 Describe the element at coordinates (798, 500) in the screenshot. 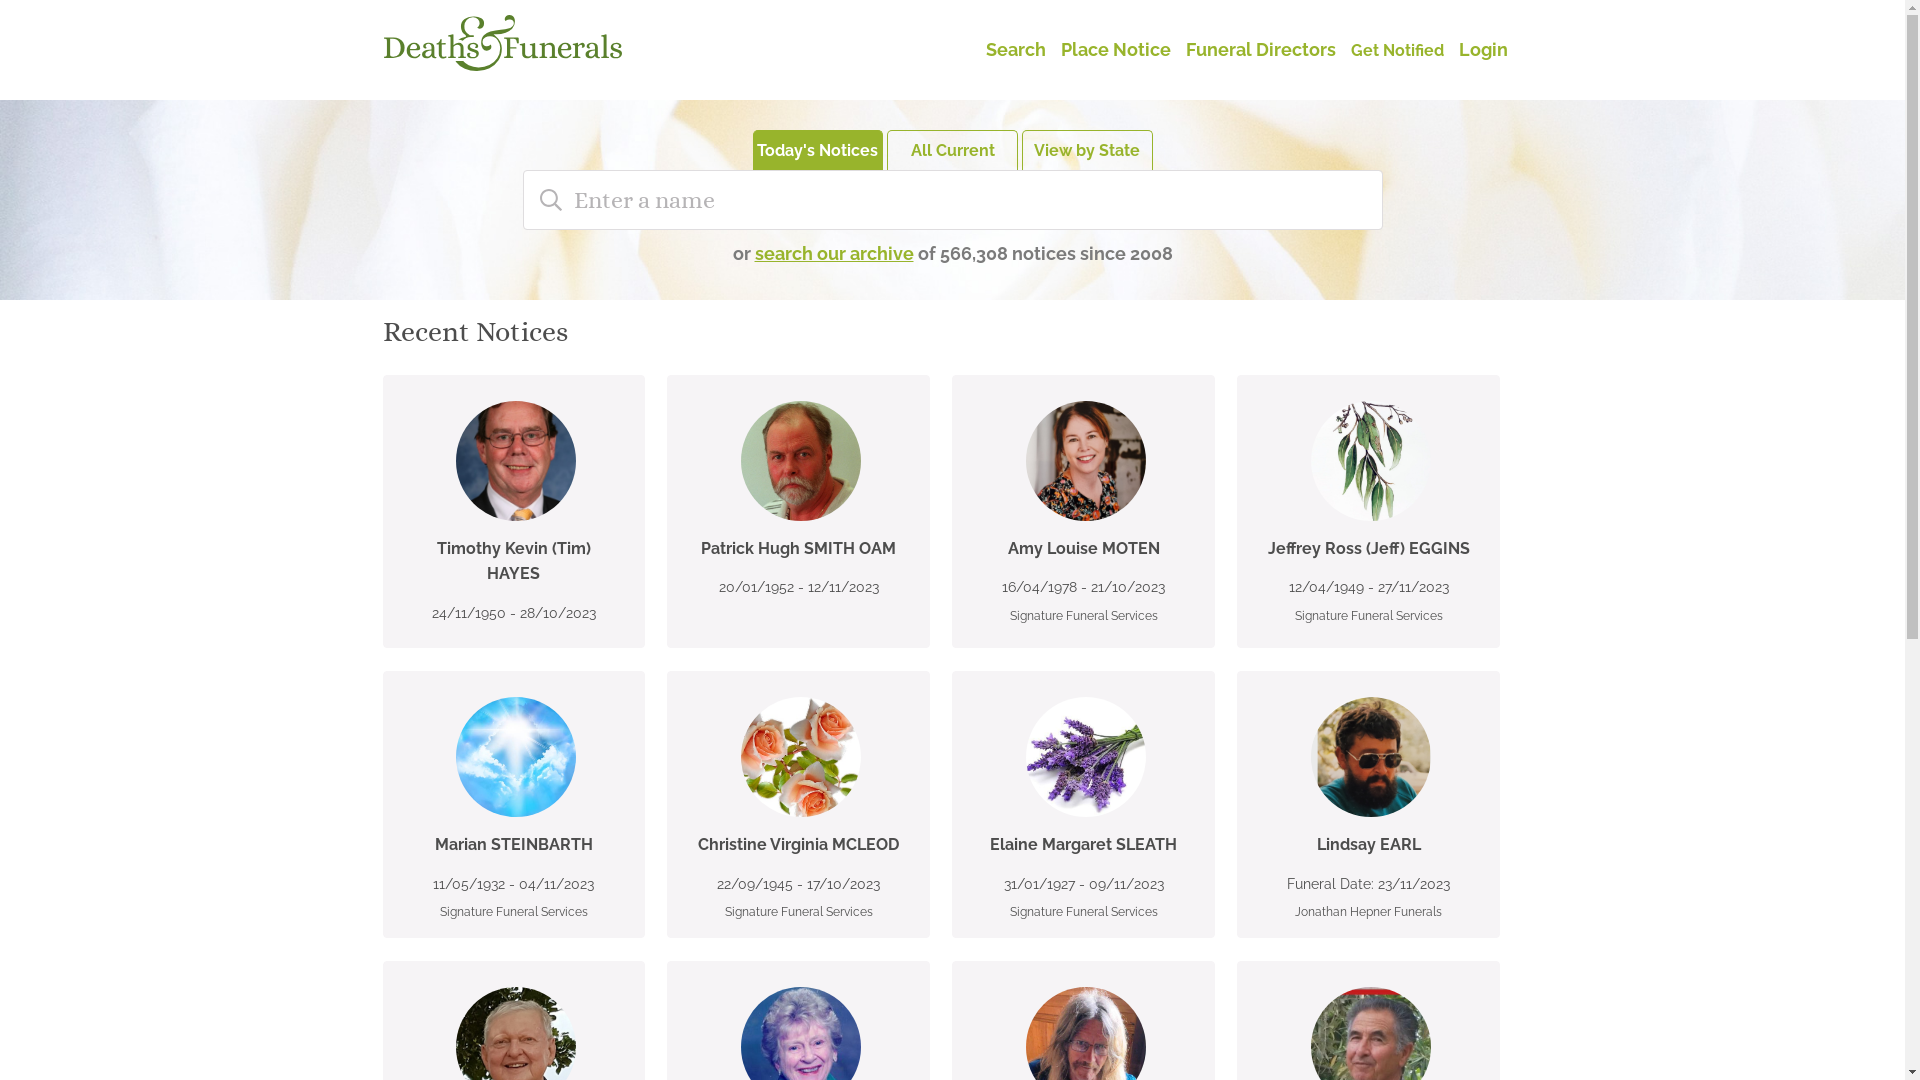

I see `Patrick Hugh SMITH OAM
20/01/1952 - 12/11/2023` at that location.